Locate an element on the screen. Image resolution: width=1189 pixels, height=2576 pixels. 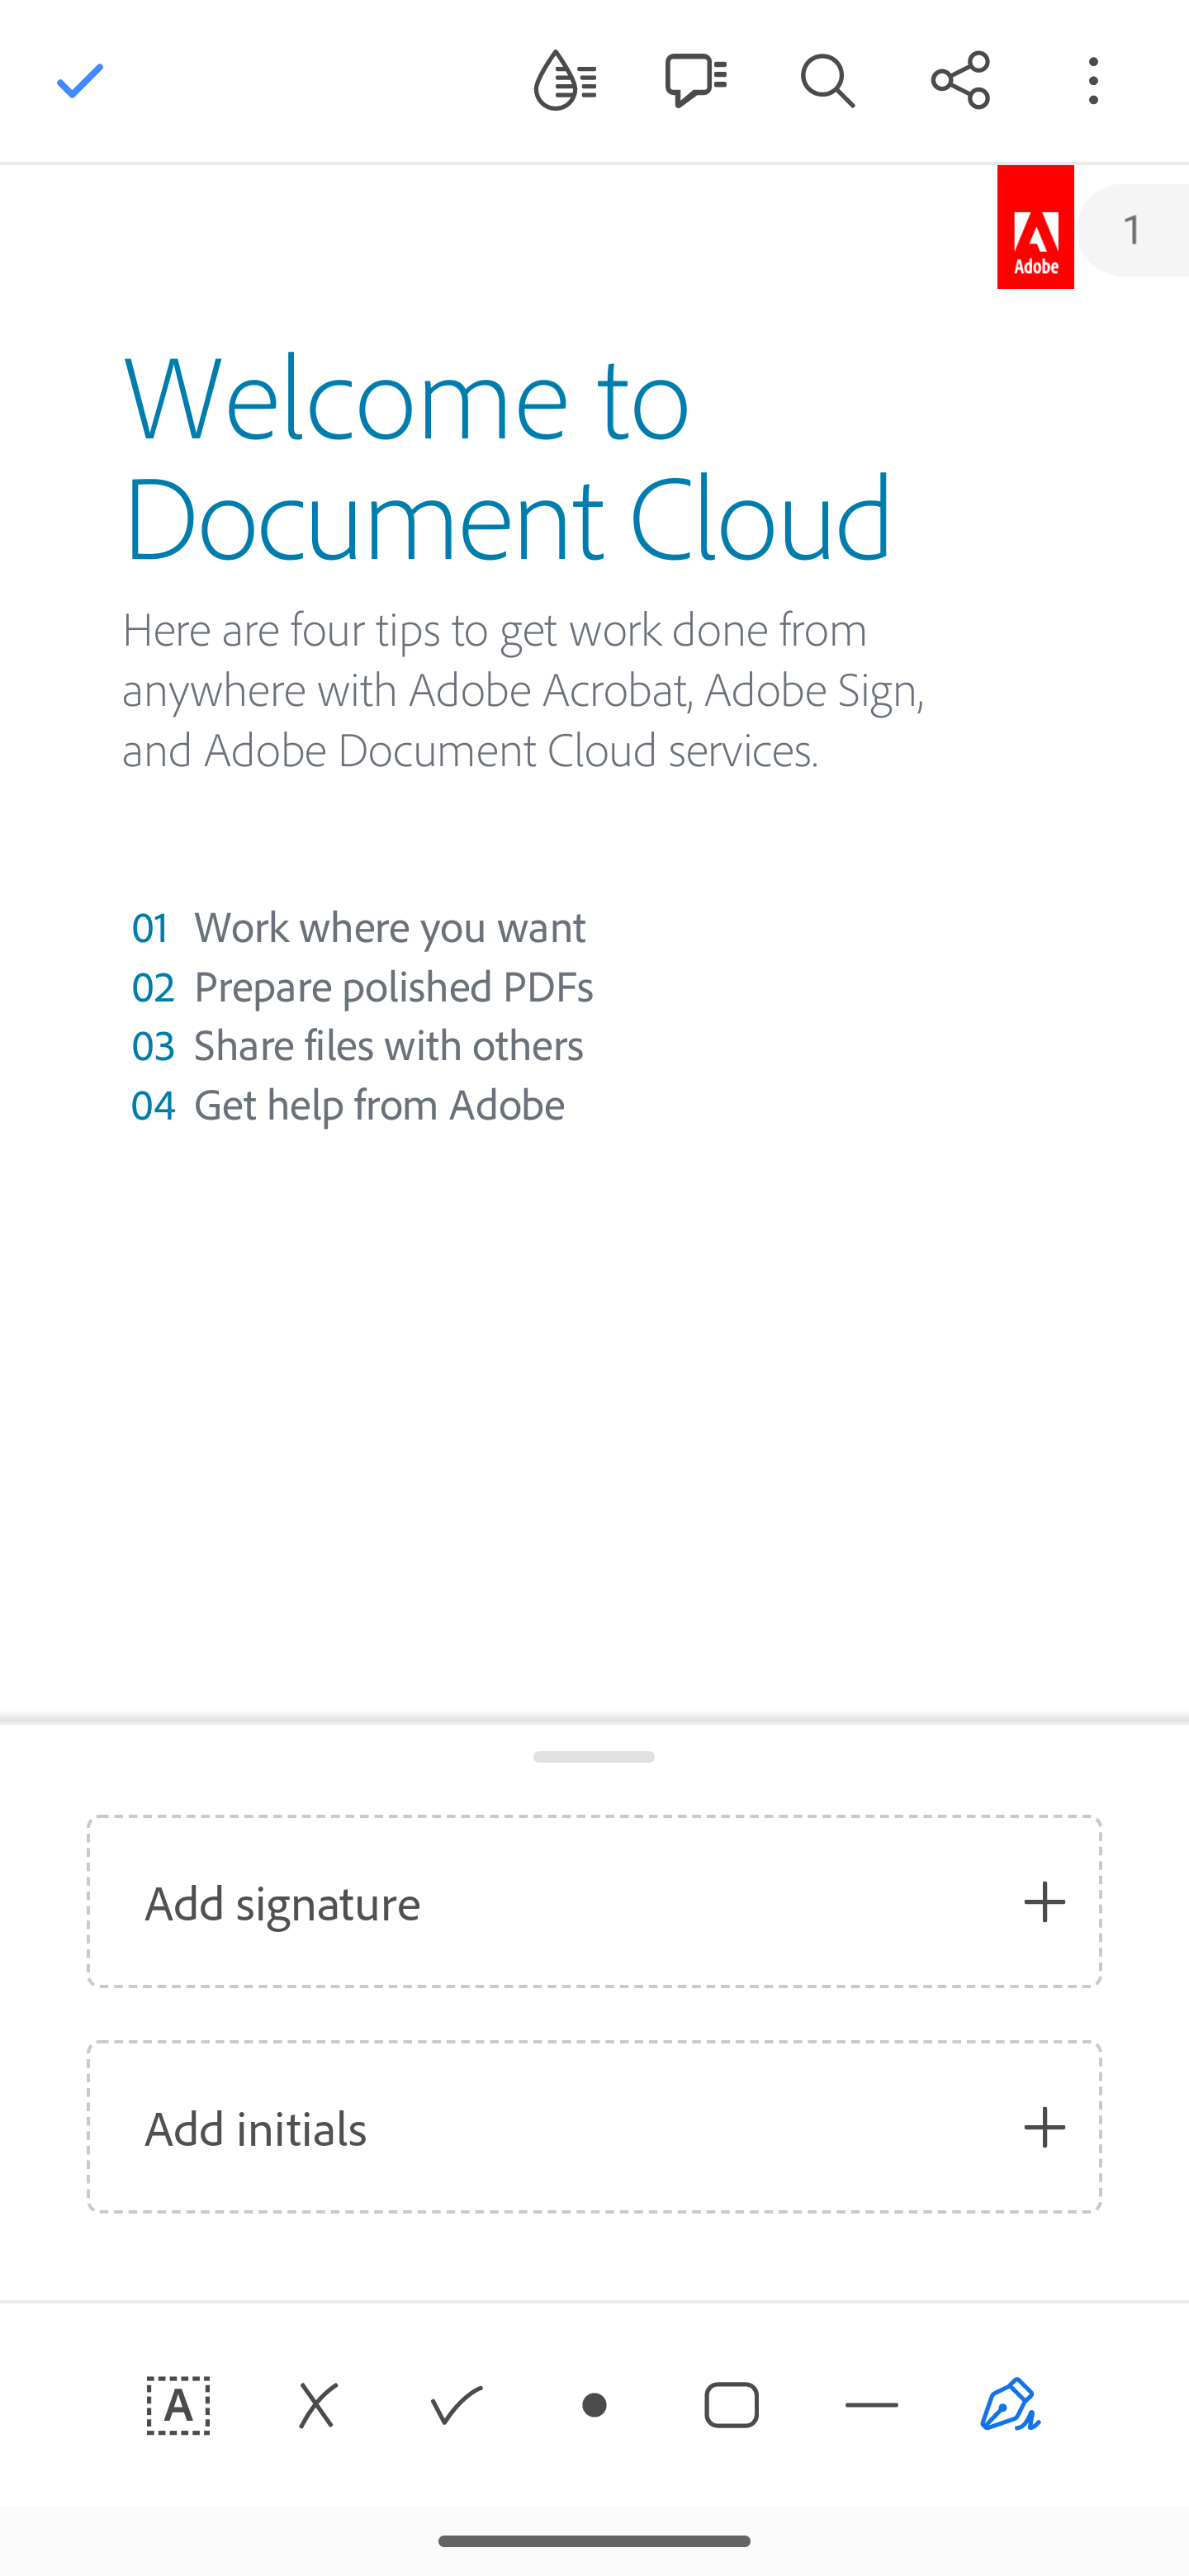
Share this document with others is located at coordinates (960, 79).